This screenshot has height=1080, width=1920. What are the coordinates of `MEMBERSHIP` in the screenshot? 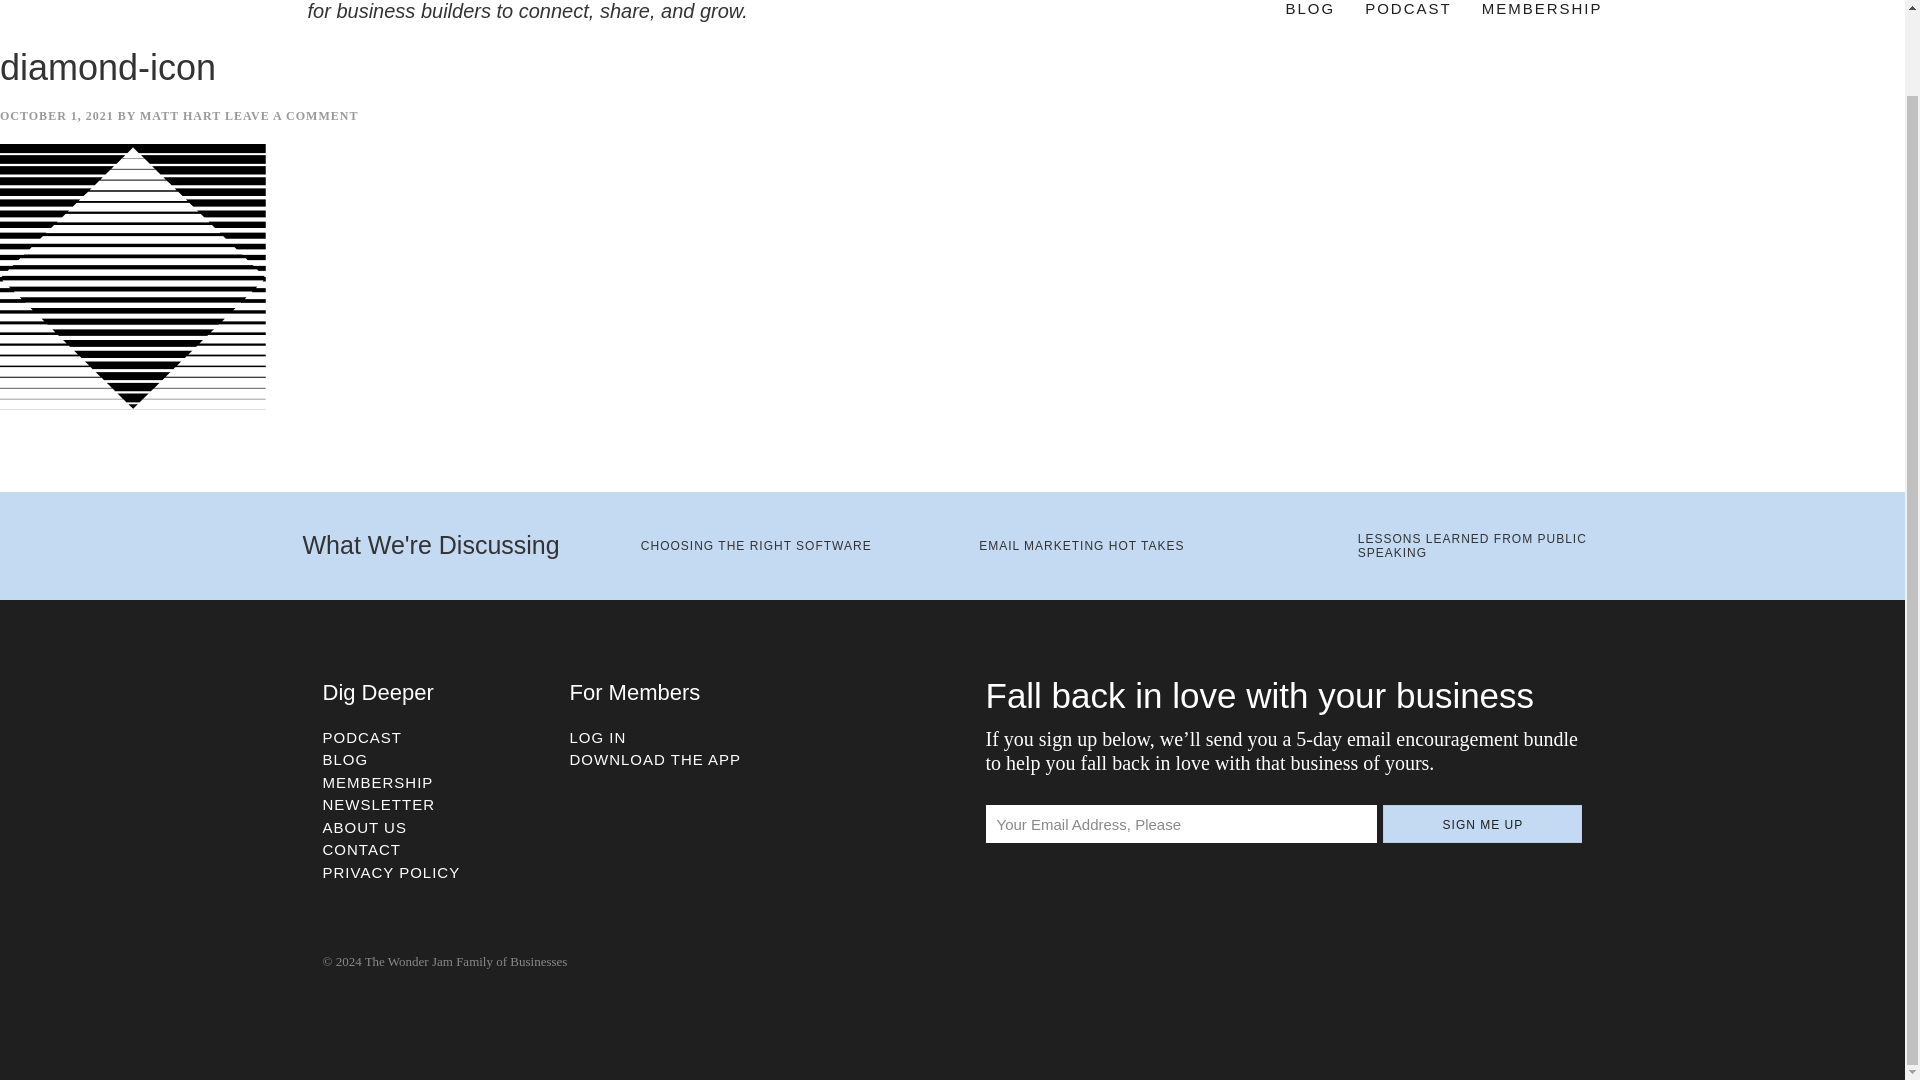 It's located at (378, 782).